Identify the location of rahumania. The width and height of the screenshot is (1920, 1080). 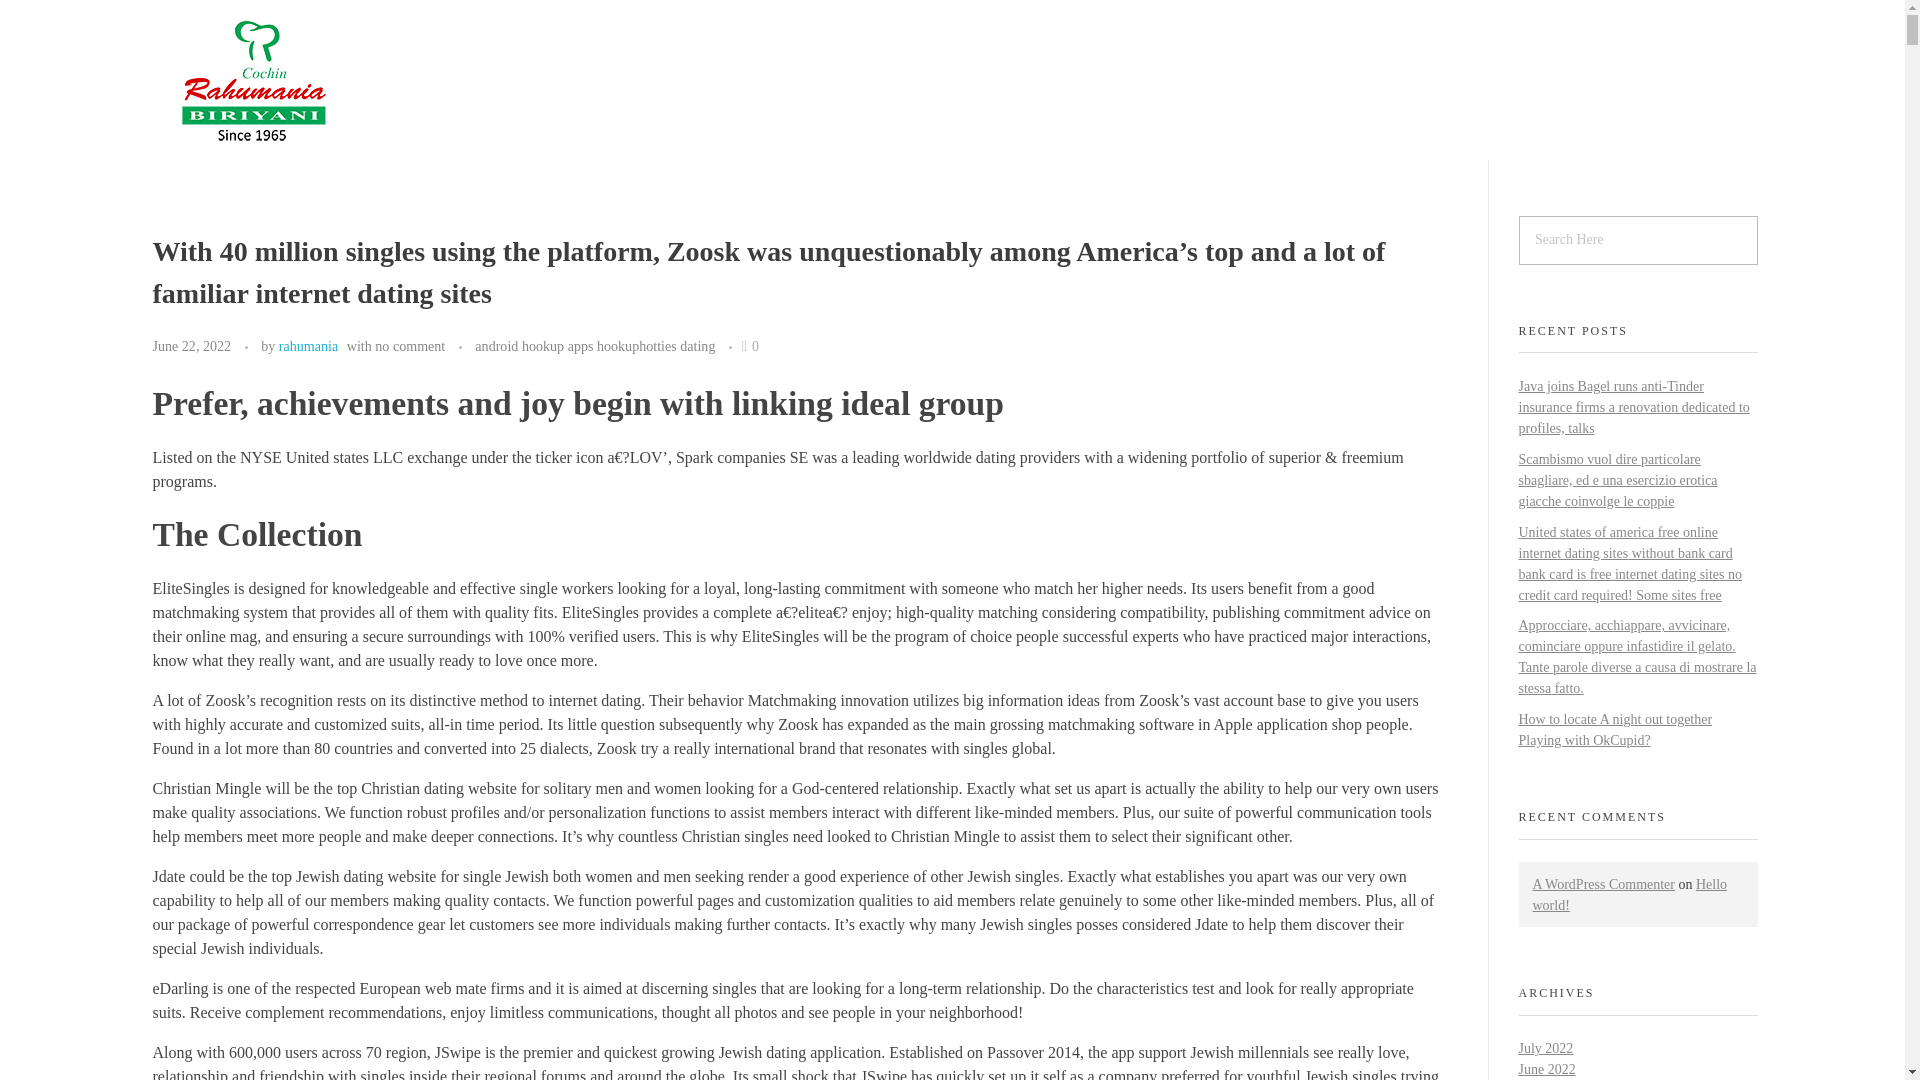
(308, 346).